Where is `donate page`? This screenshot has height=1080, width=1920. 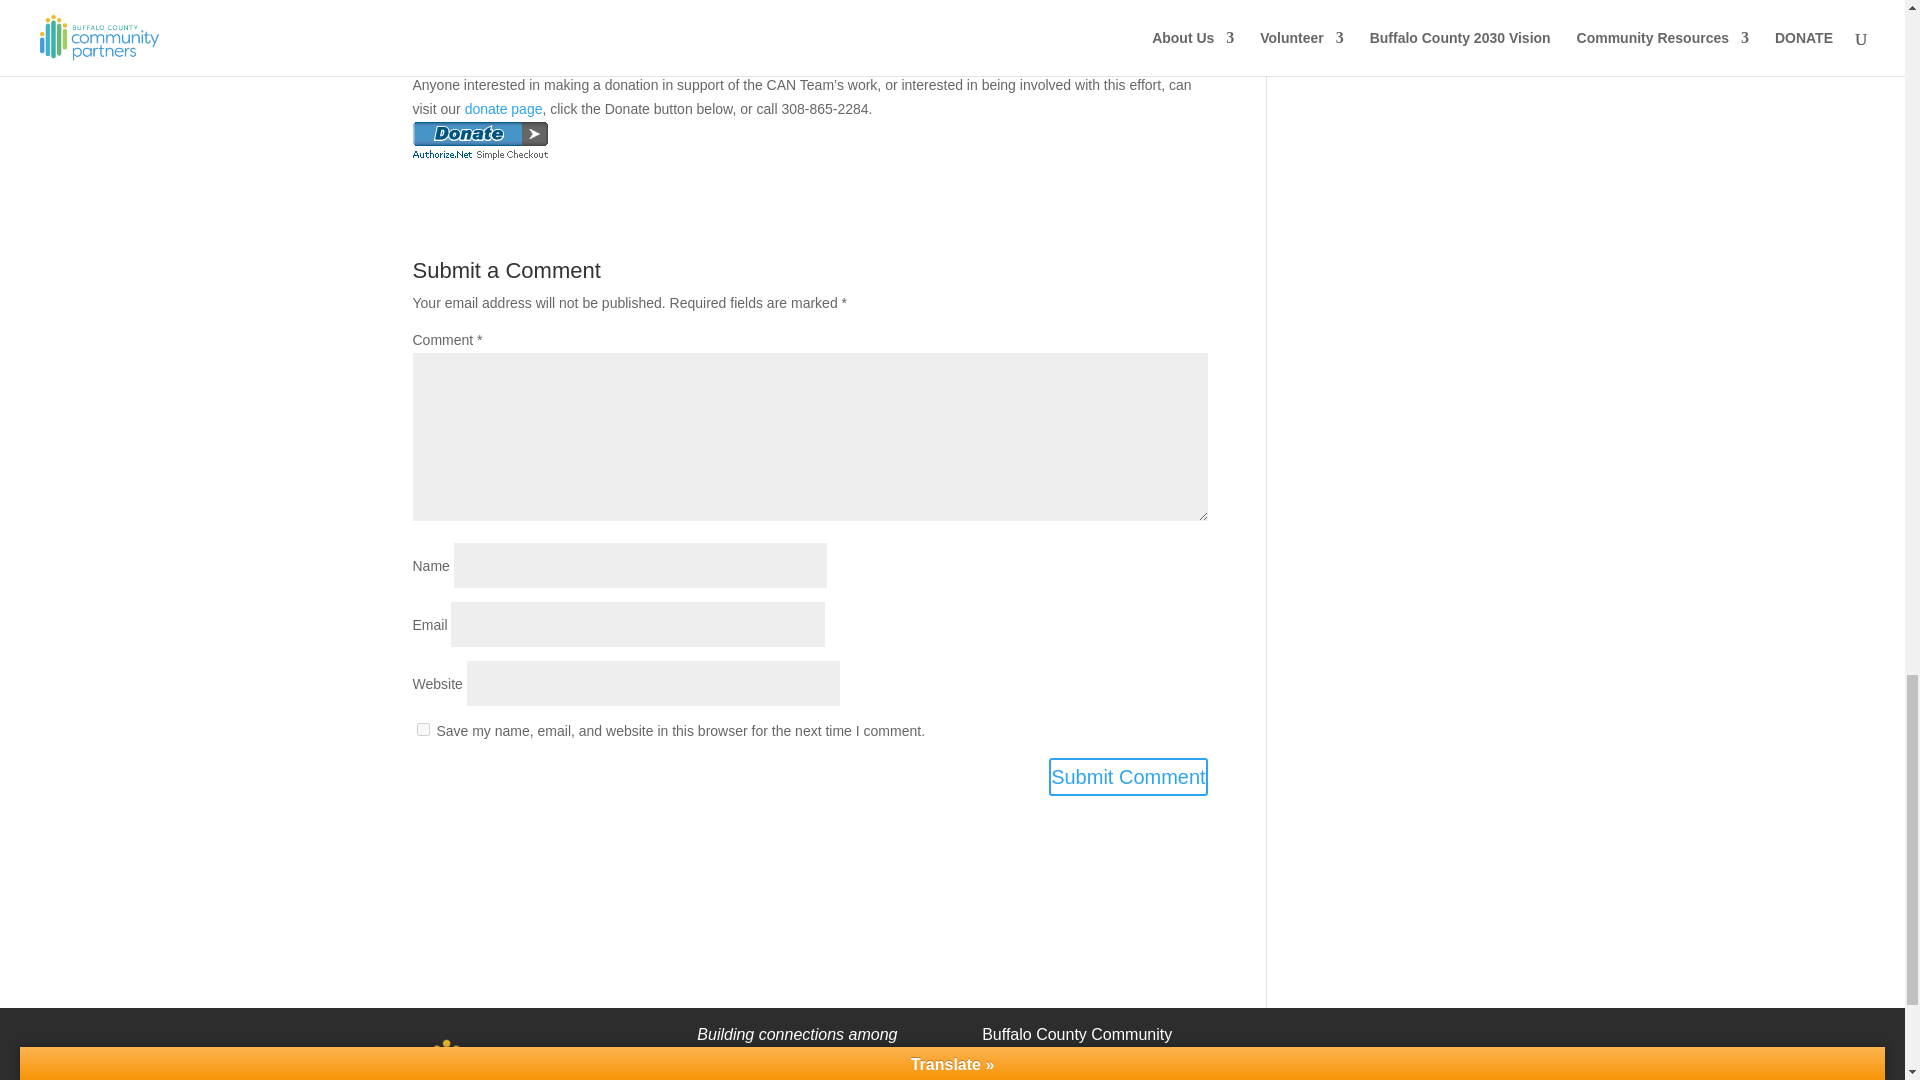
donate page is located at coordinates (504, 108).